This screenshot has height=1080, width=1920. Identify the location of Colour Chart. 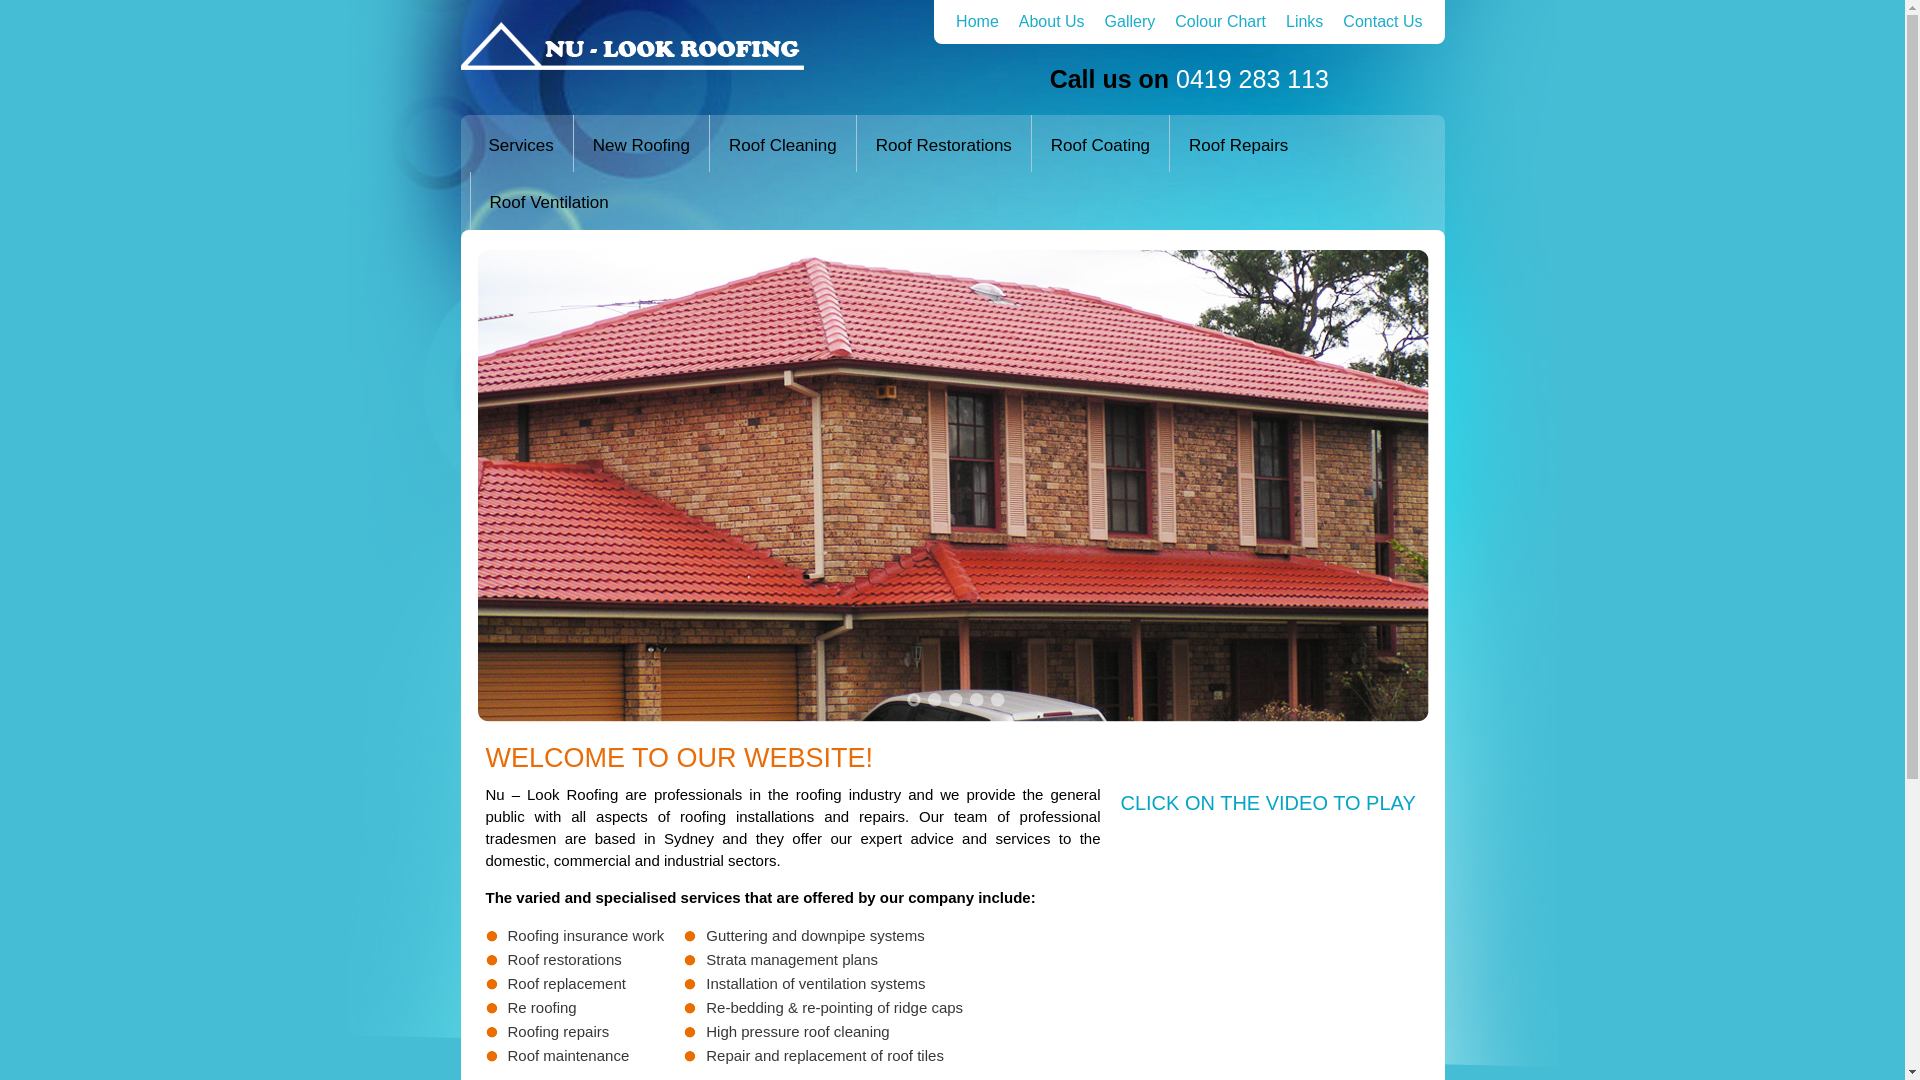
(1220, 22).